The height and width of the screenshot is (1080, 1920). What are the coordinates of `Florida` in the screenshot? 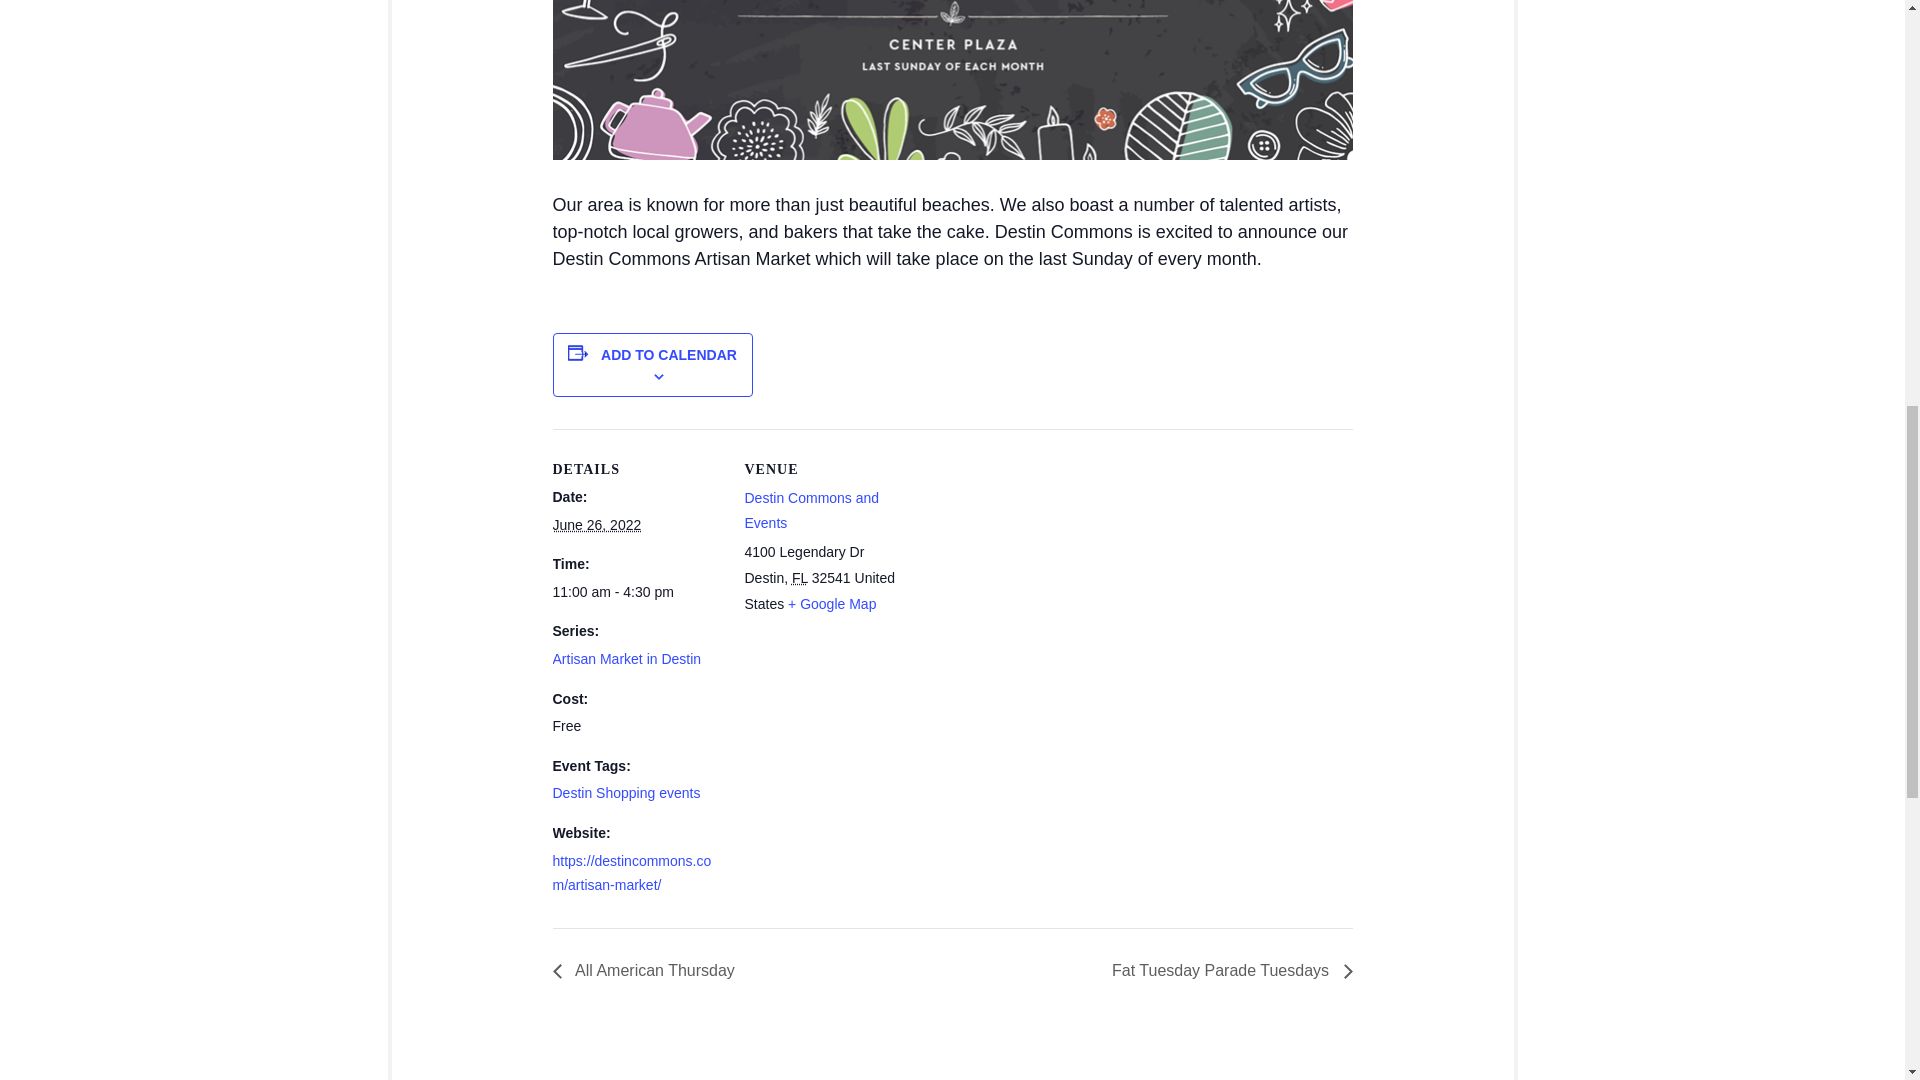 It's located at (800, 578).